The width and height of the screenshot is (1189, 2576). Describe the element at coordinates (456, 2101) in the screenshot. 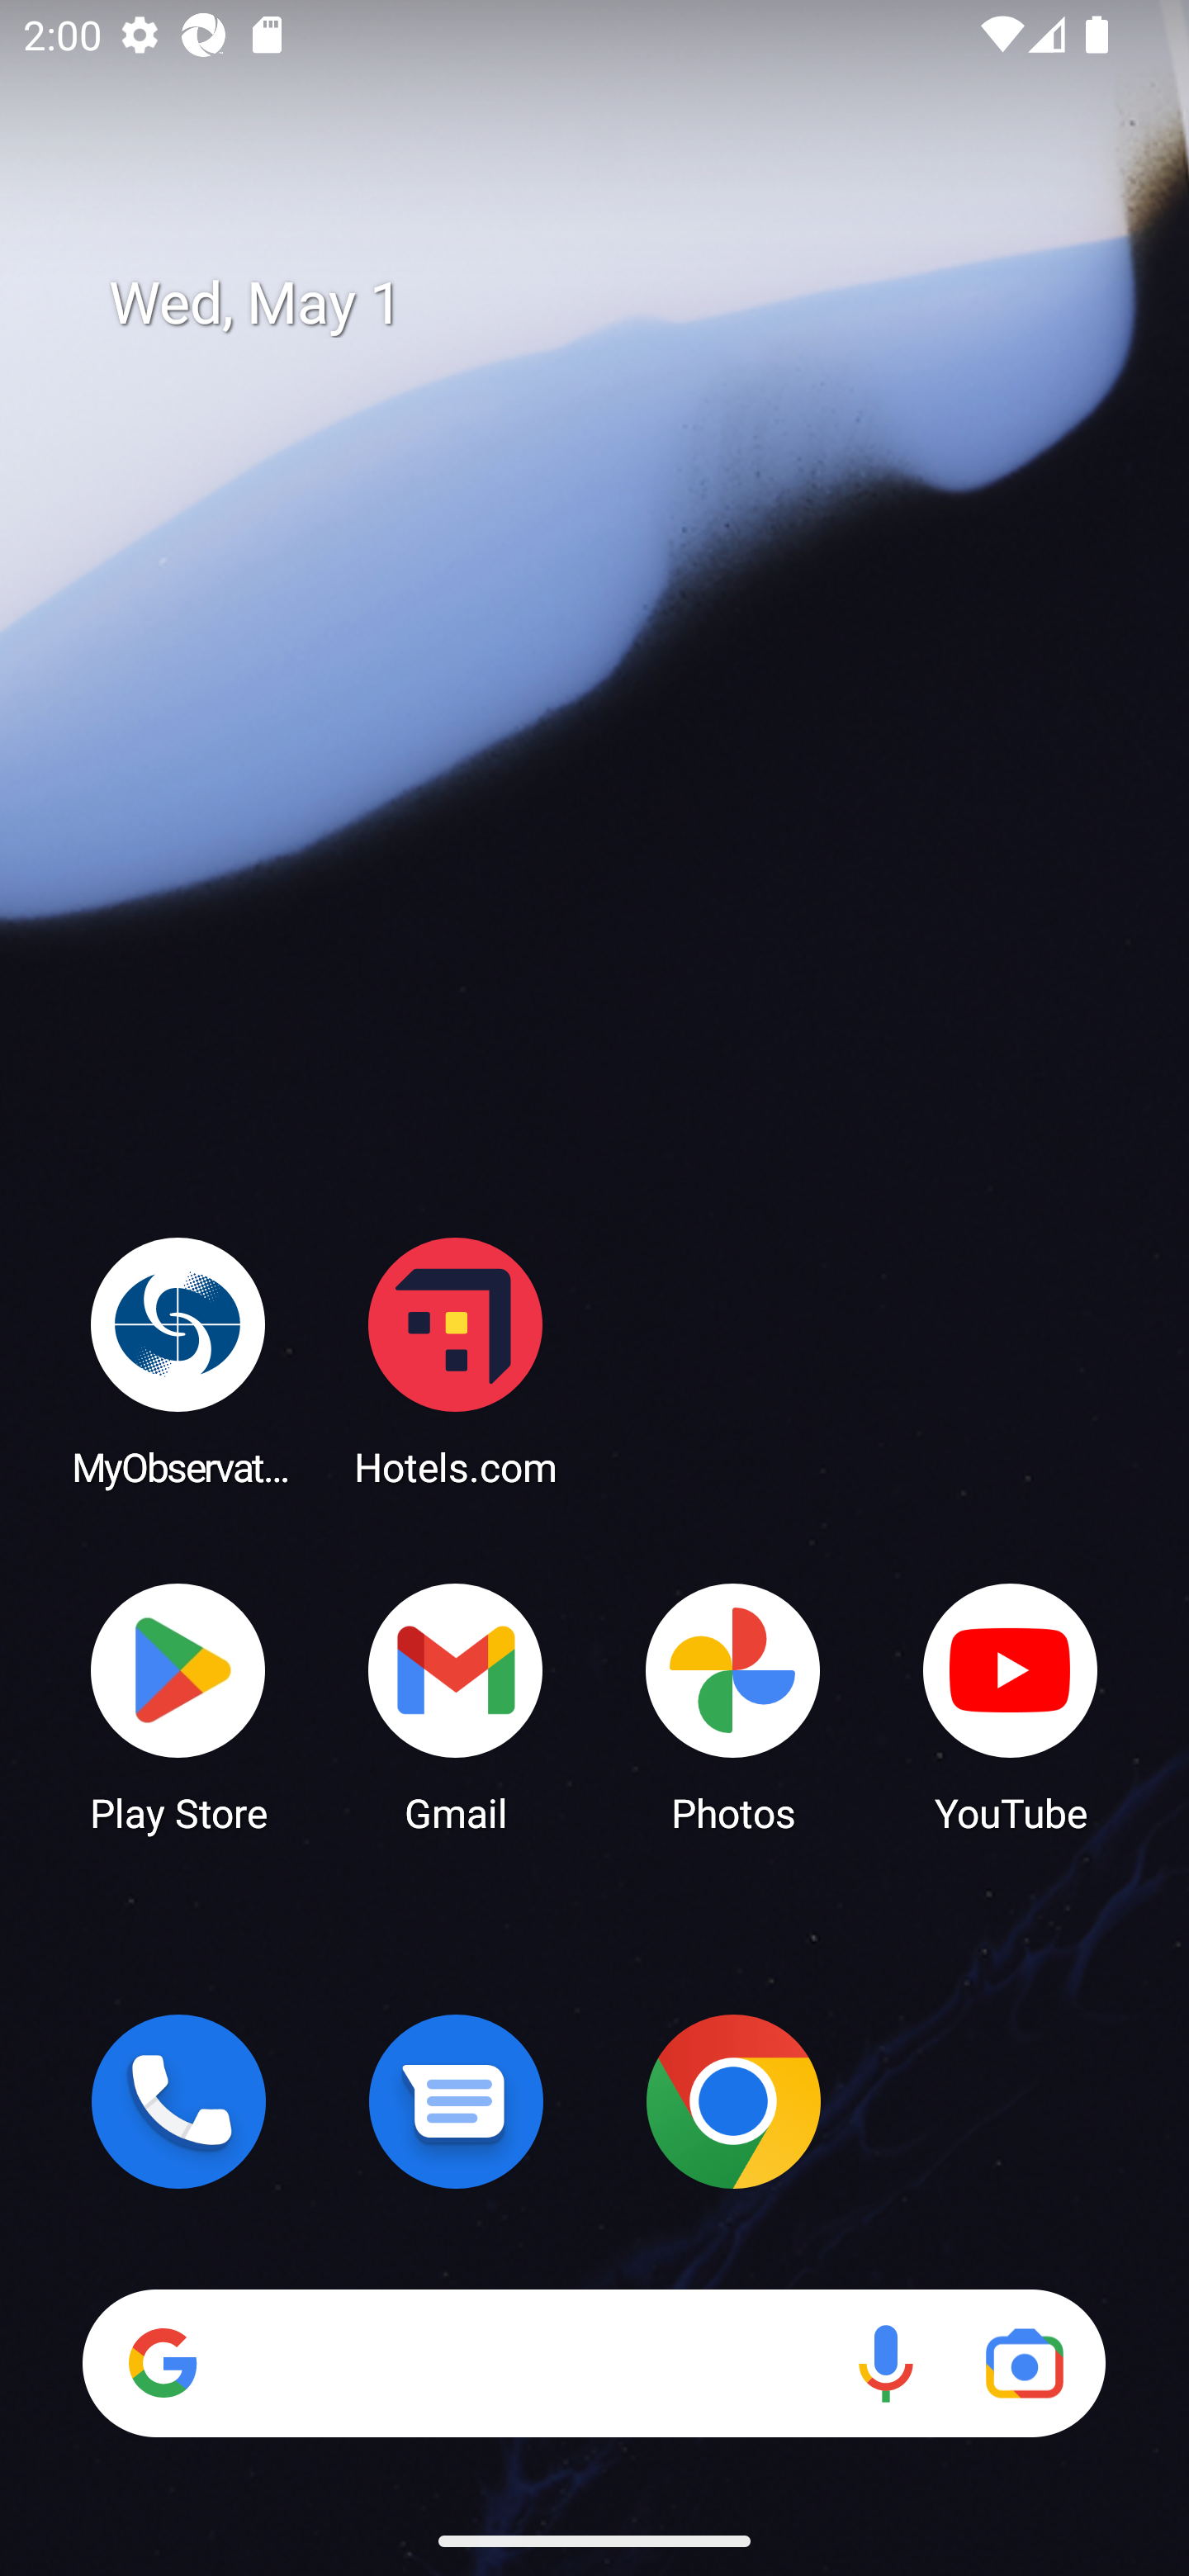

I see `Messages` at that location.